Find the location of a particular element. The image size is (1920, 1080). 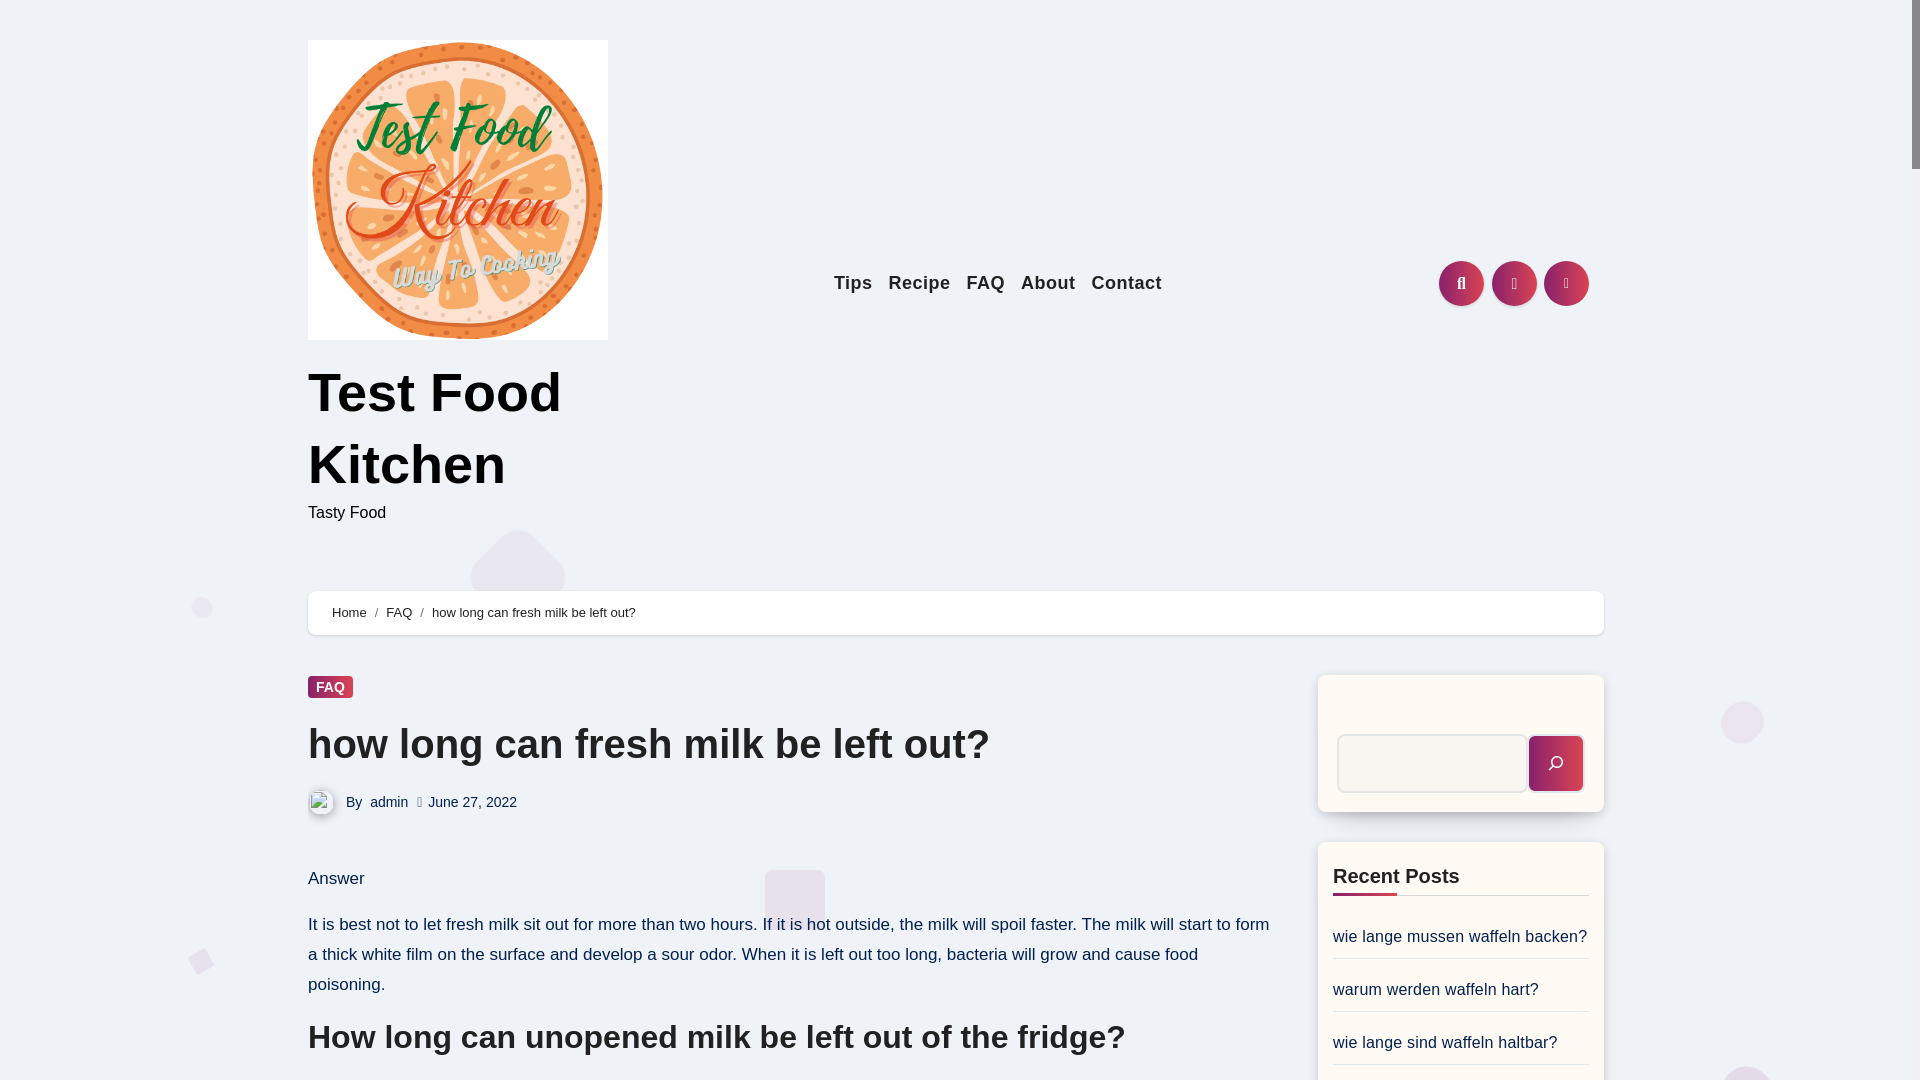

how long can fresh milk be left out? is located at coordinates (648, 744).